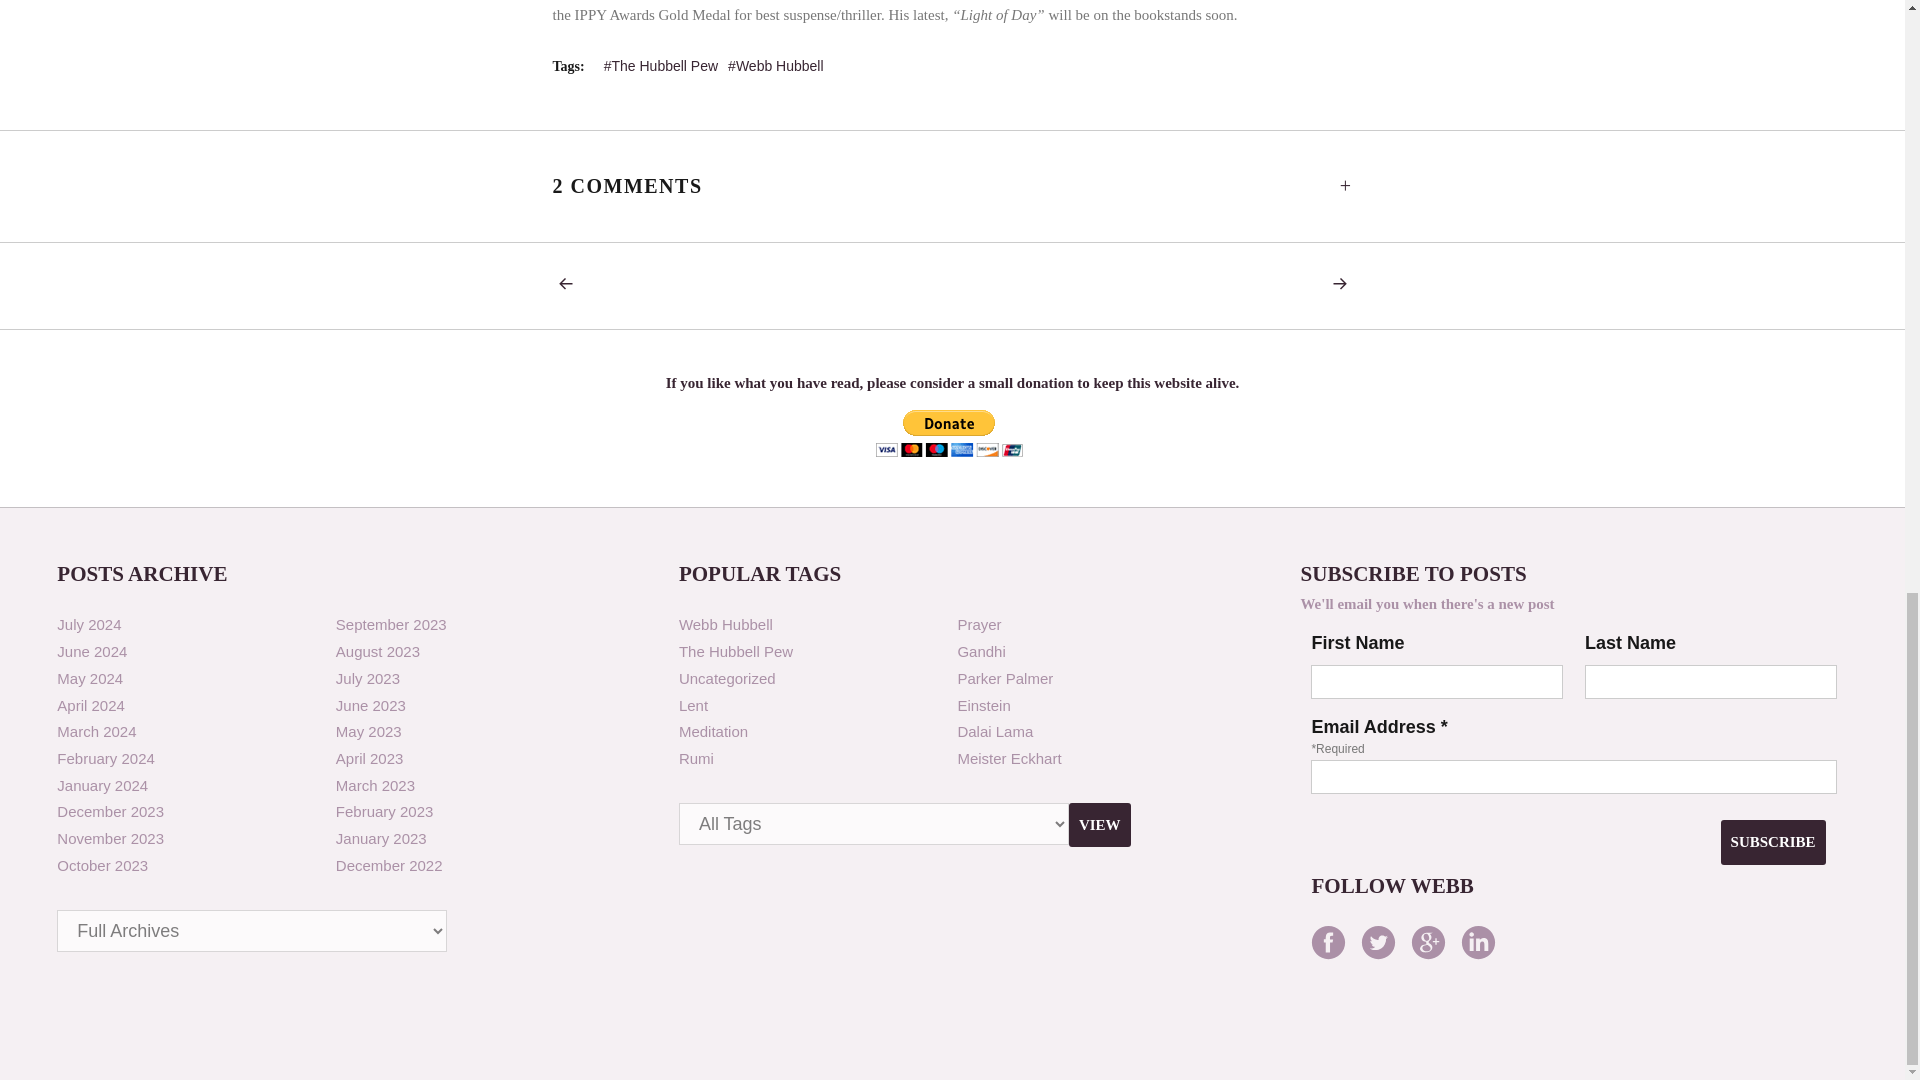  I want to click on May 2024, so click(90, 678).